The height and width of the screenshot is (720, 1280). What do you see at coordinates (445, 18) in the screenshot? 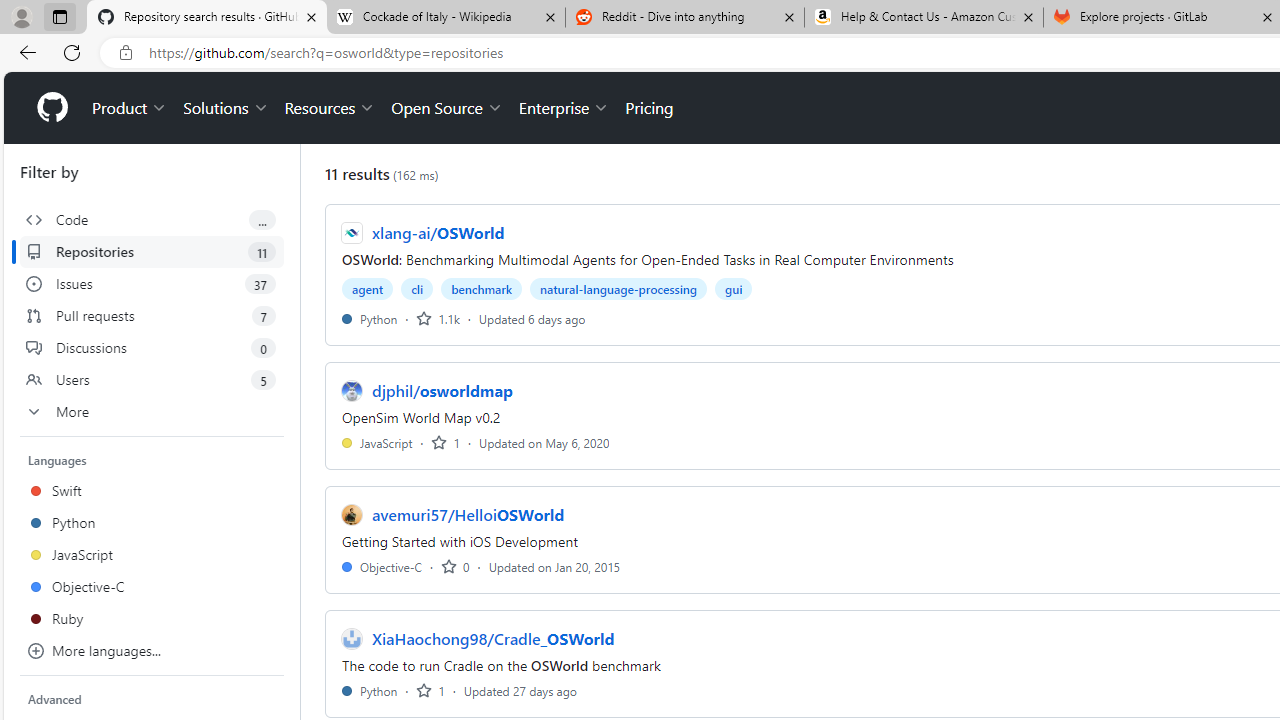
I see `Cockade of Italy - Wikipedia` at bounding box center [445, 18].